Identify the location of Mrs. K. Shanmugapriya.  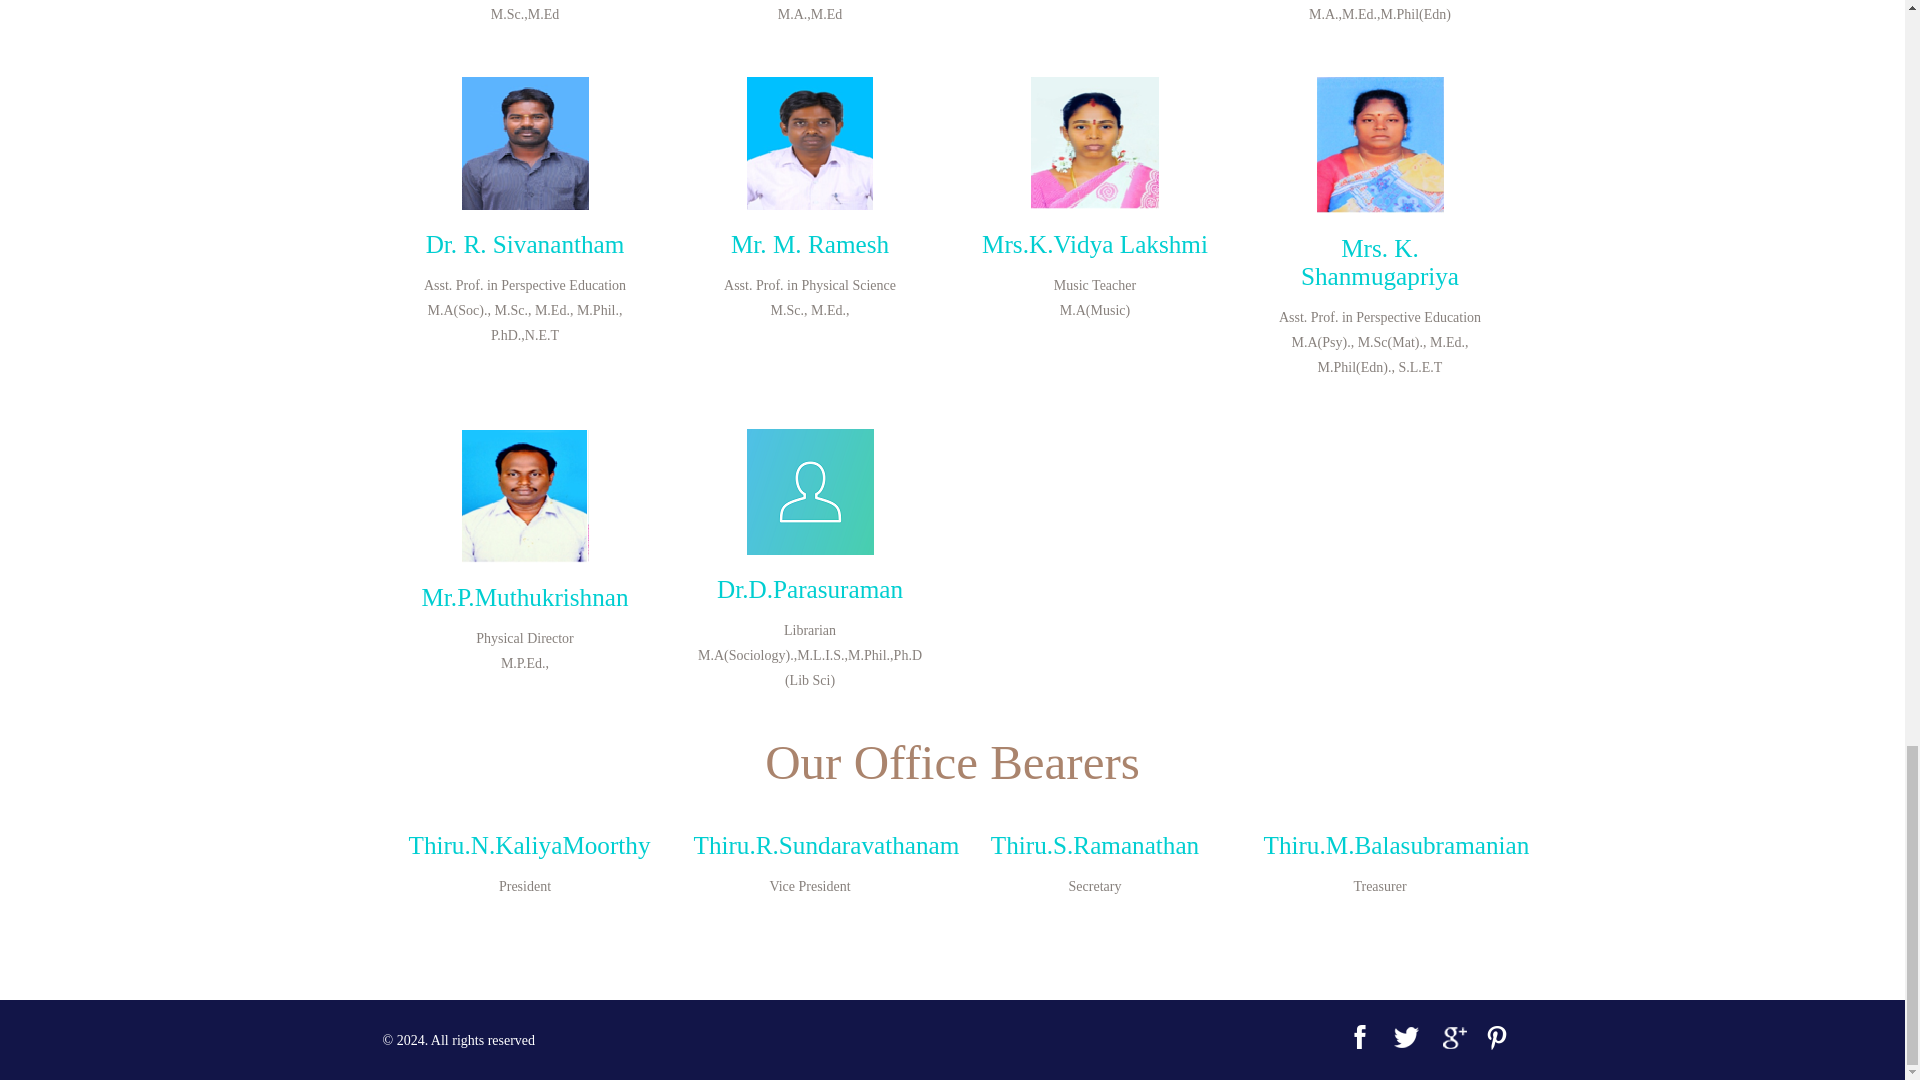
(1380, 262).